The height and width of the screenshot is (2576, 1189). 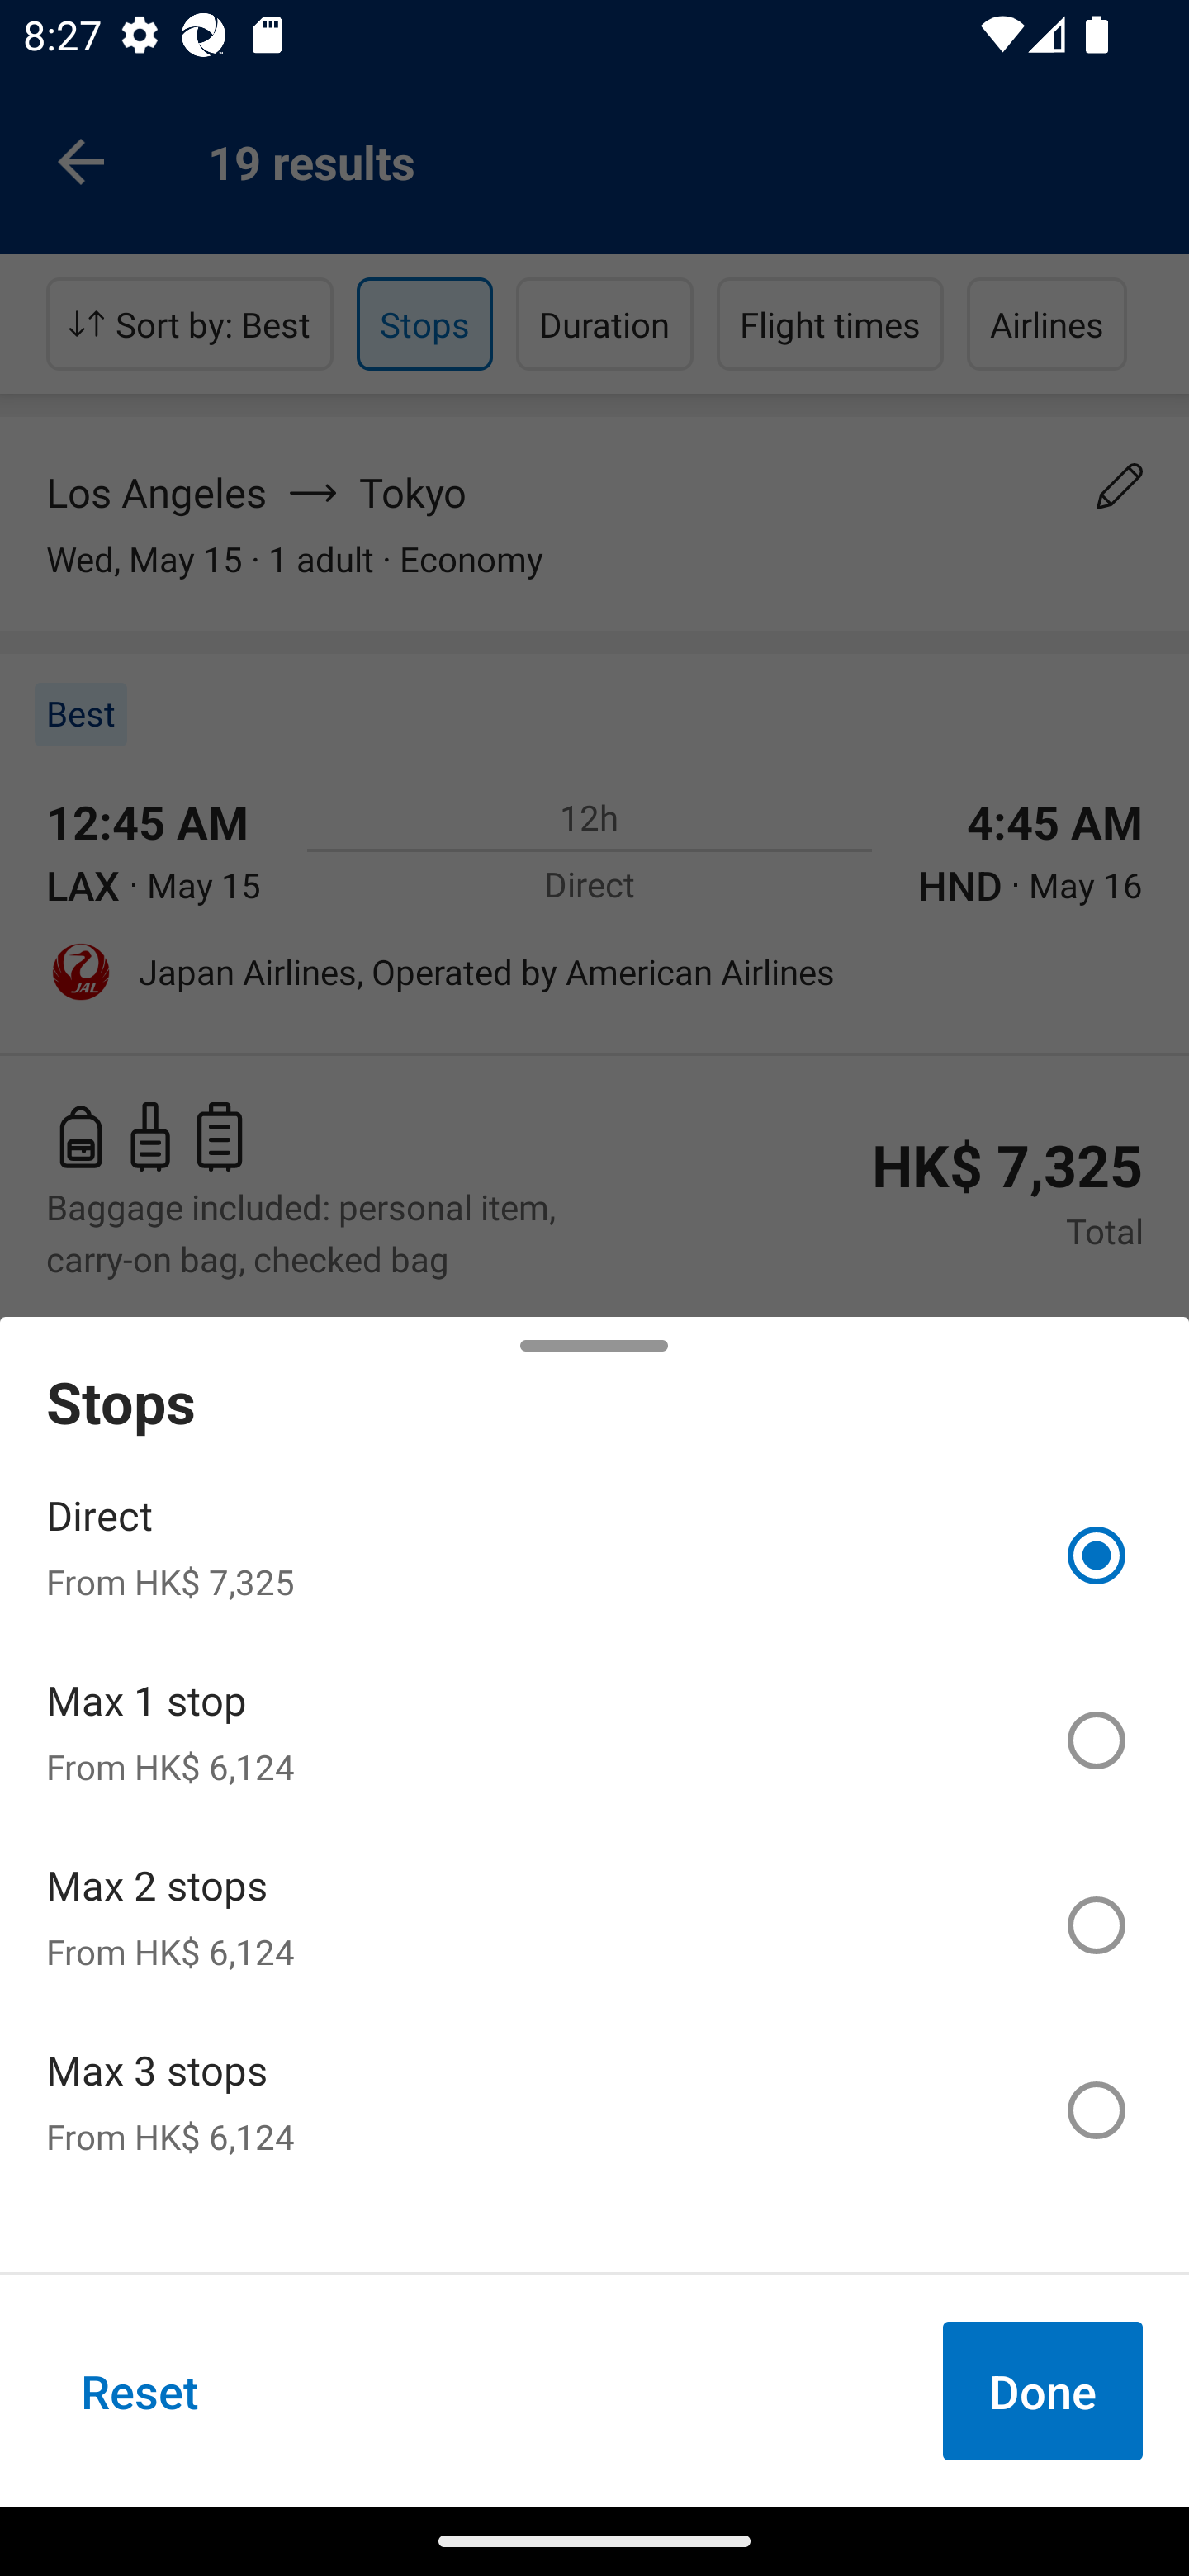 What do you see at coordinates (594, 1556) in the screenshot?
I see `Direct From HK$ 7,325` at bounding box center [594, 1556].